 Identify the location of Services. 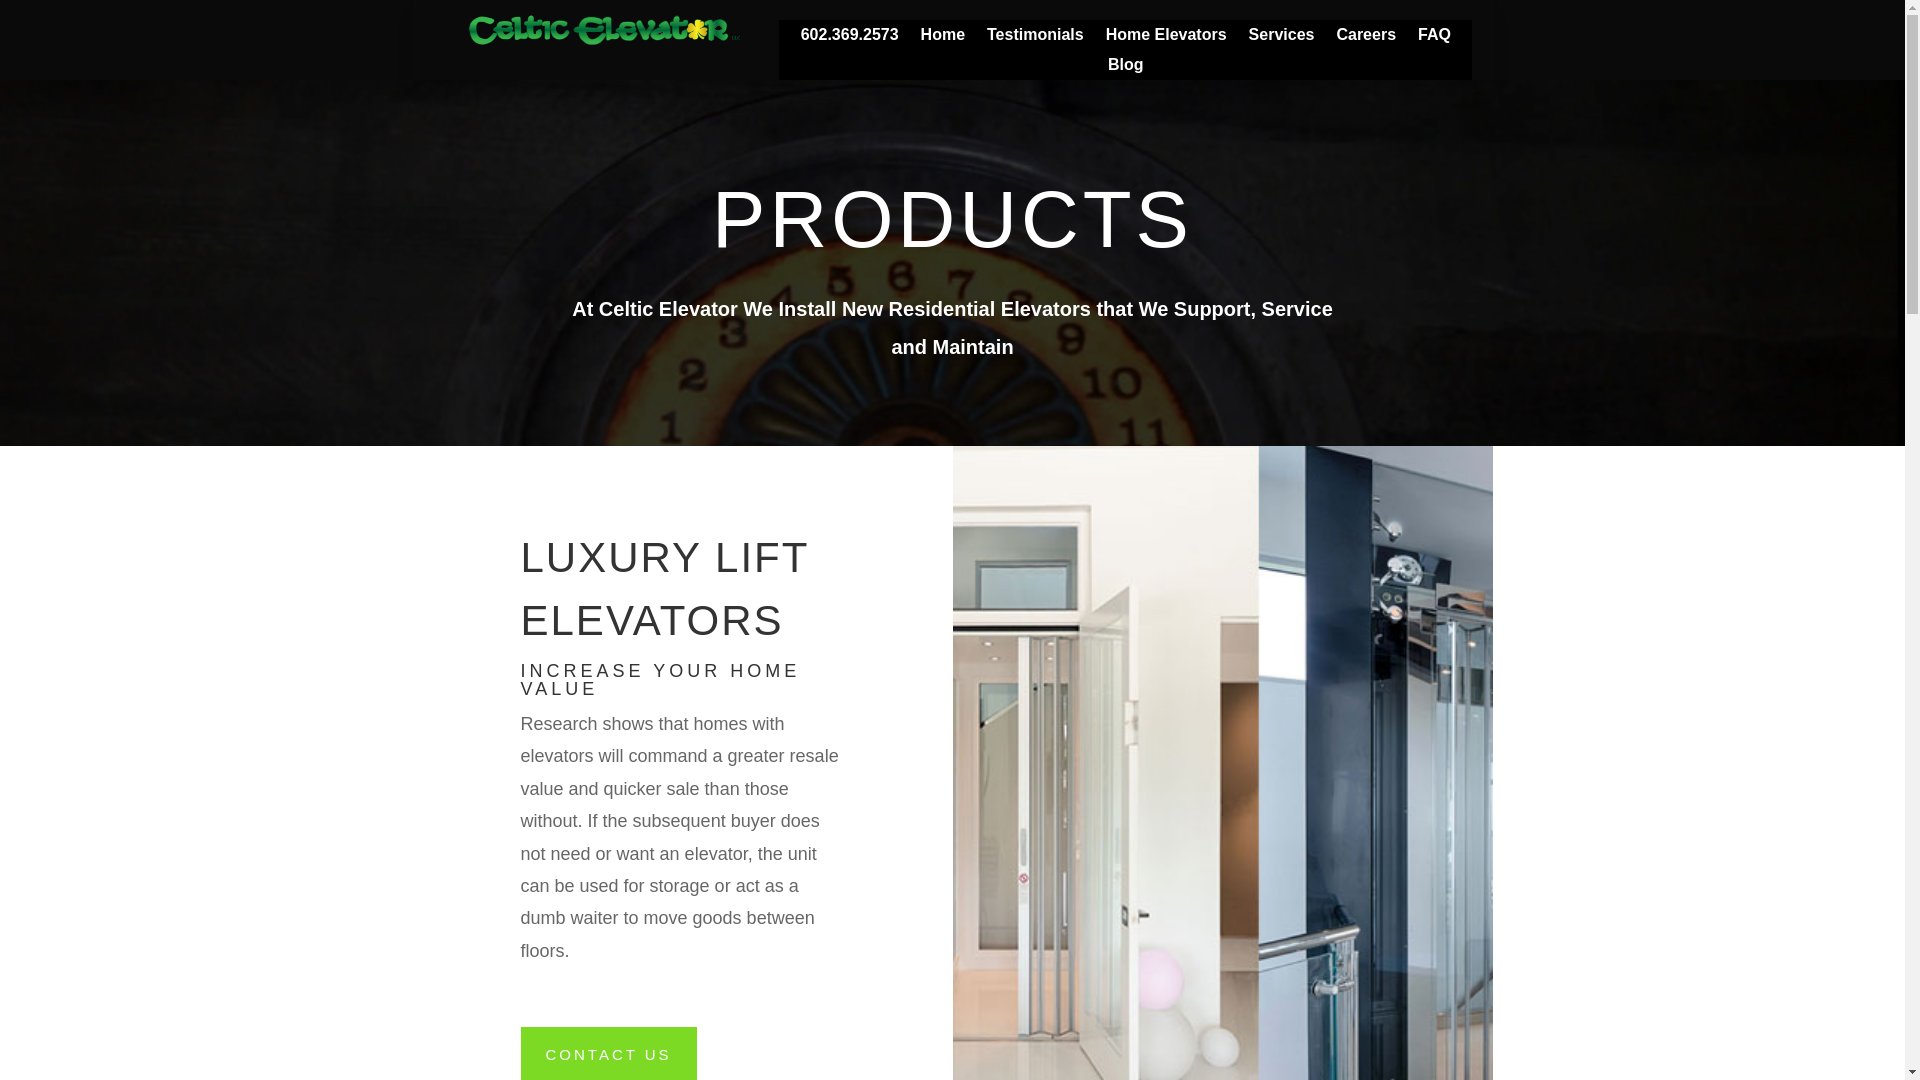
(1282, 38).